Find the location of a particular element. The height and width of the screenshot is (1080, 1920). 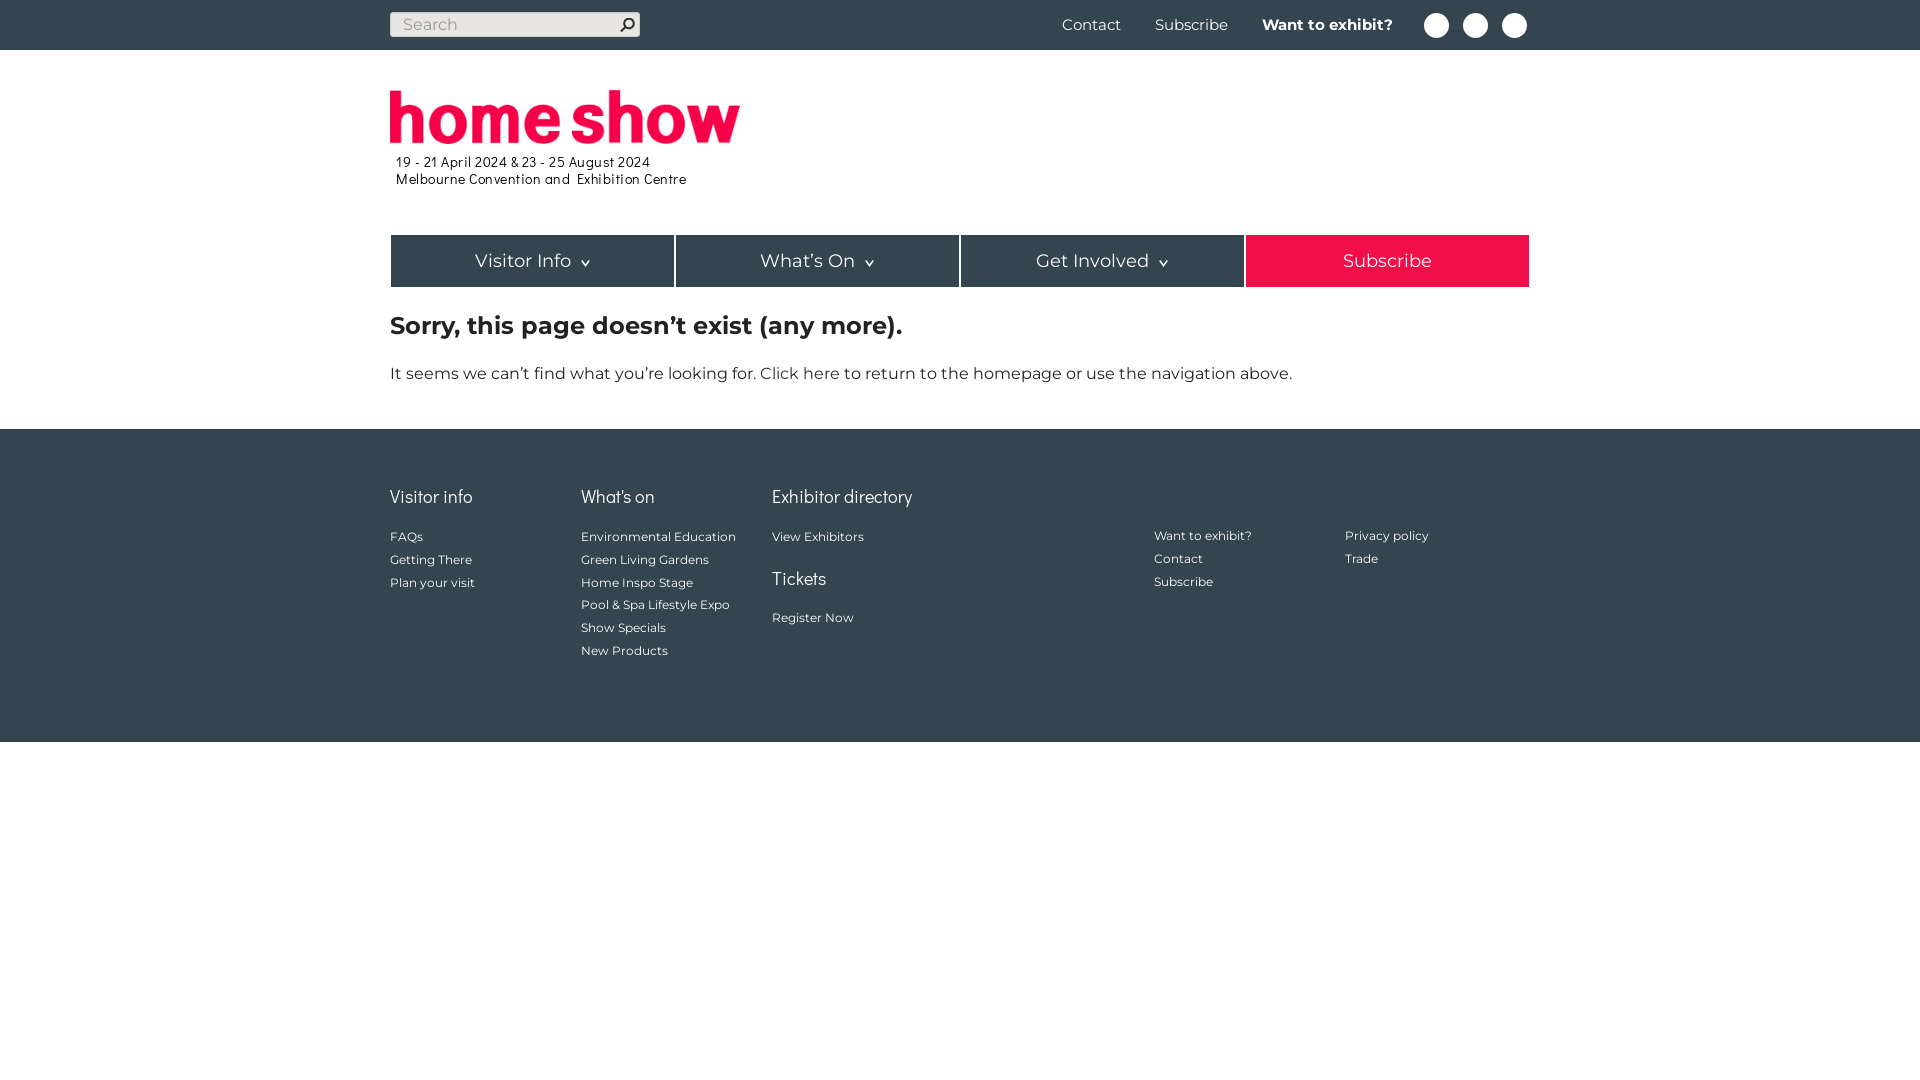

Getting There is located at coordinates (431, 560).